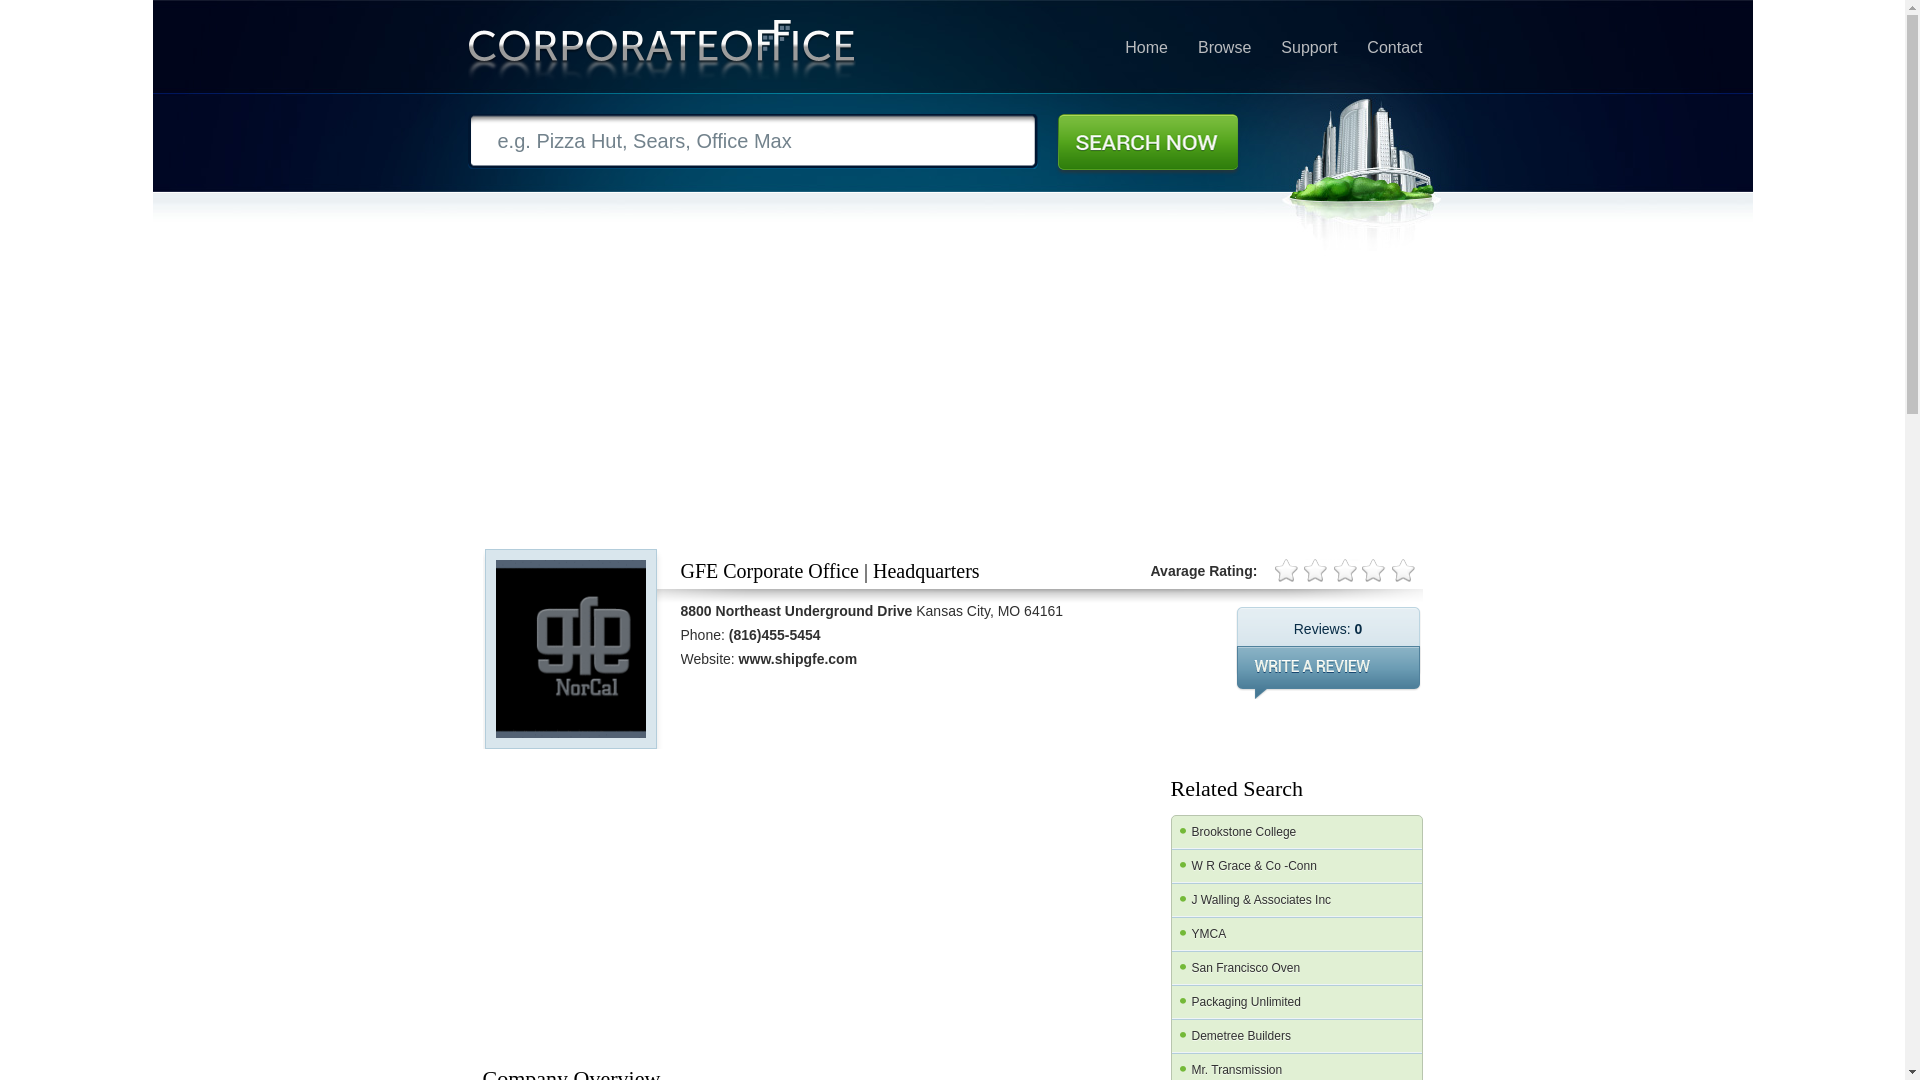  What do you see at coordinates (1296, 1002) in the screenshot?
I see `Packaging Unlimited` at bounding box center [1296, 1002].